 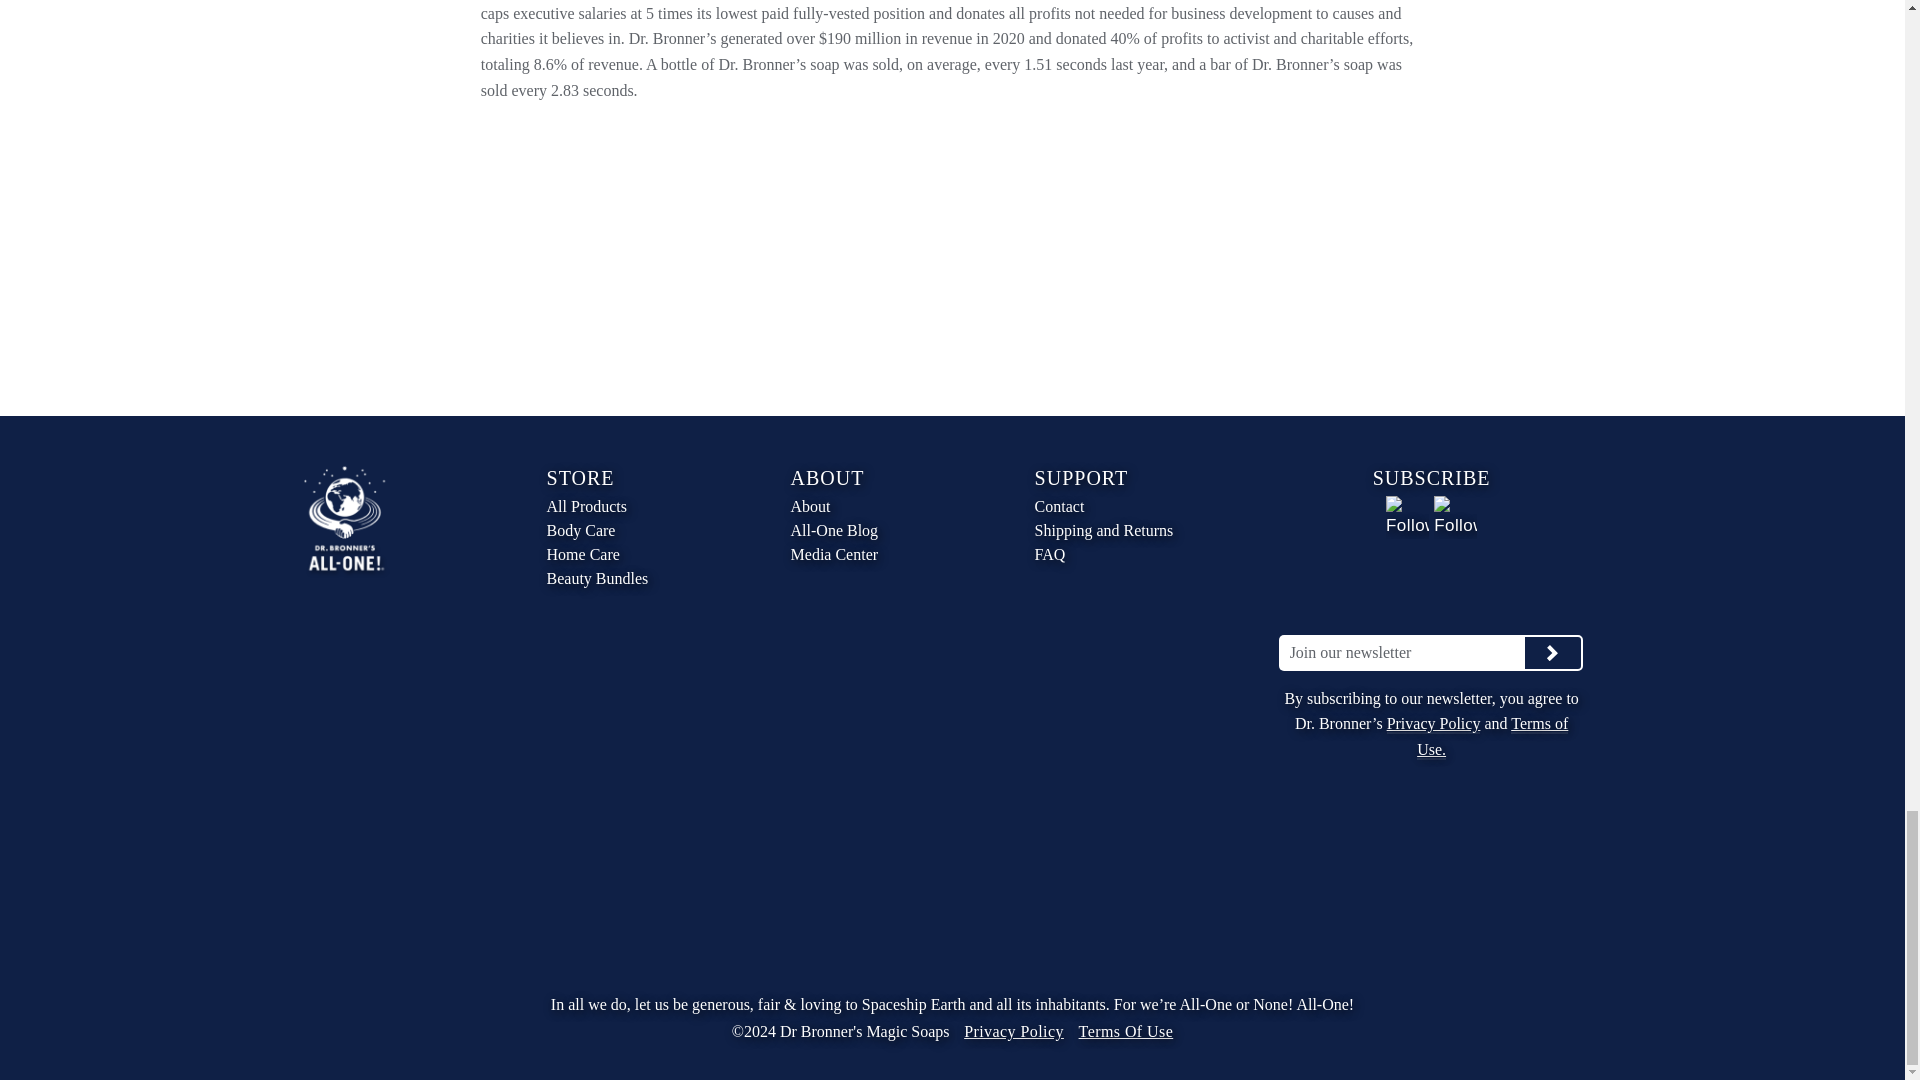 What do you see at coordinates (880, 531) in the screenshot?
I see `All-One Blog` at bounding box center [880, 531].